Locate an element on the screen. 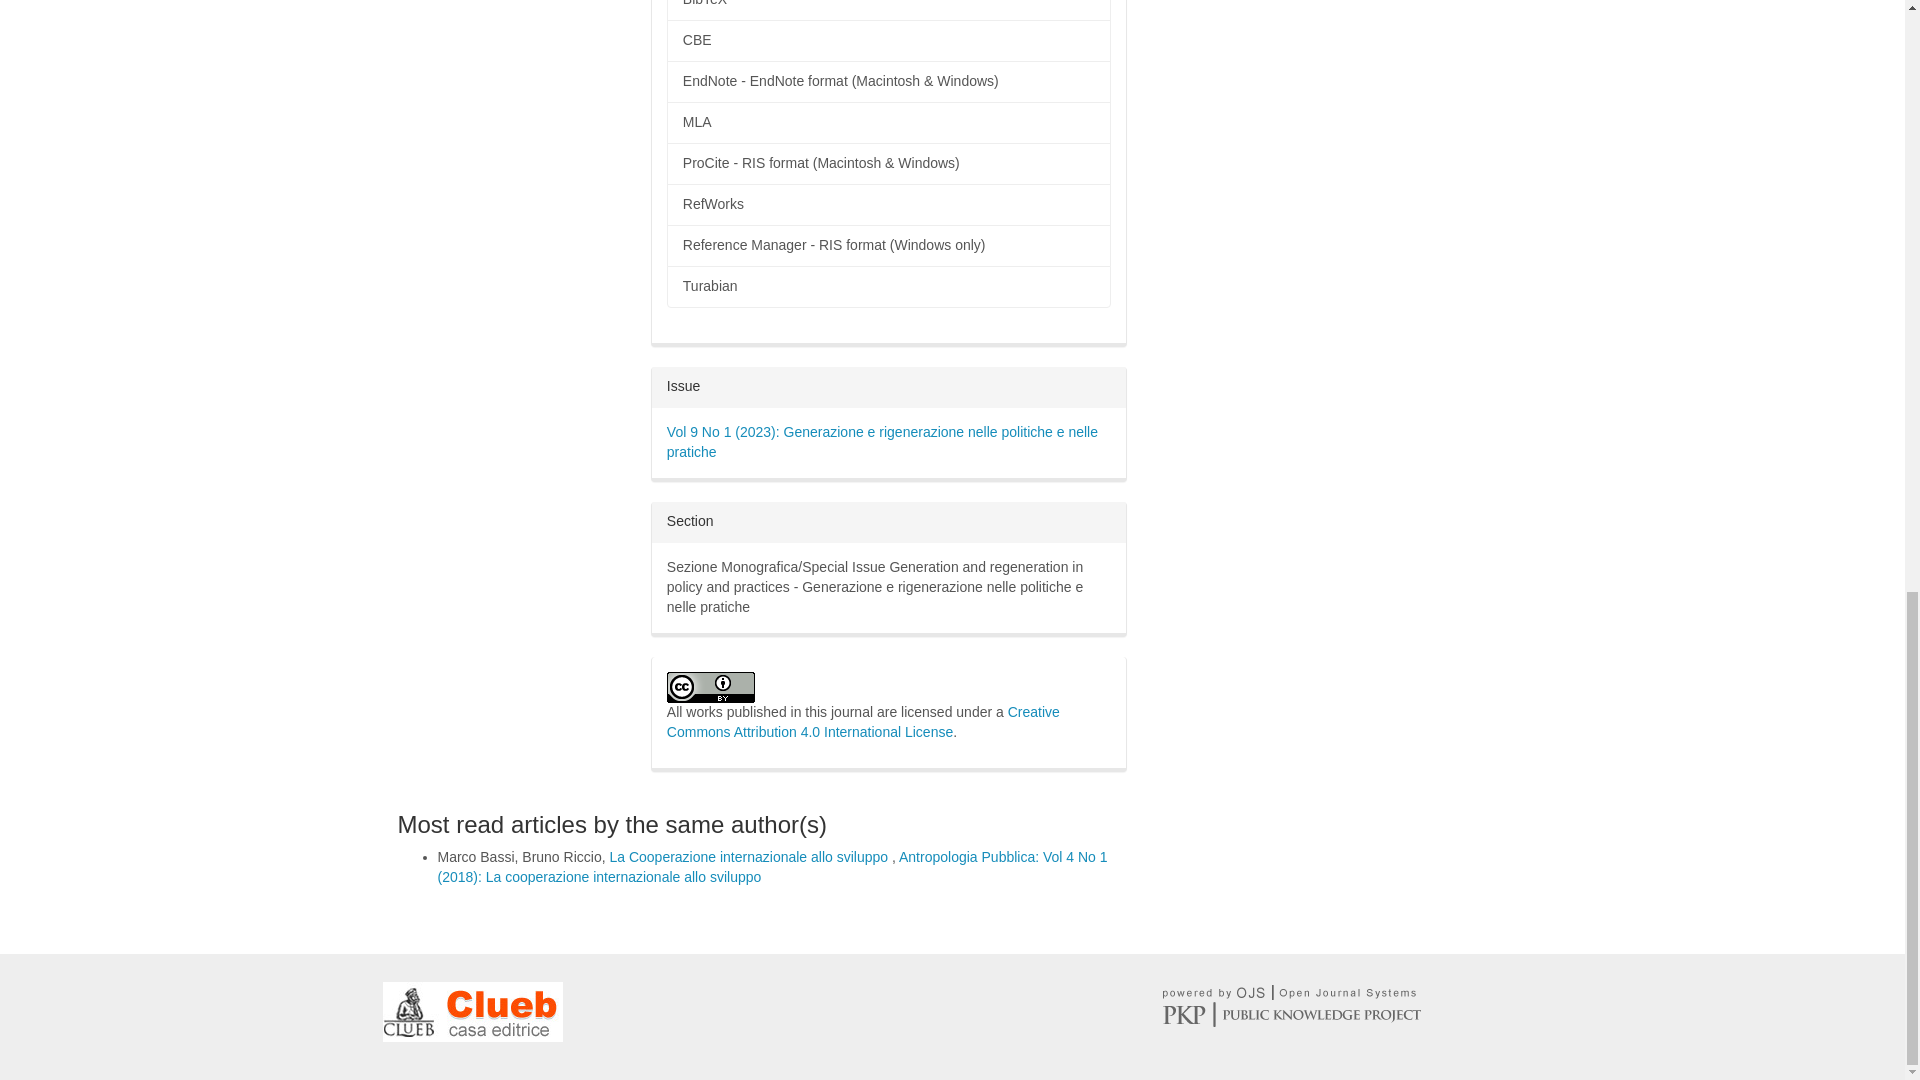 Image resolution: width=1920 pixels, height=1080 pixels. MLA is located at coordinates (888, 122).